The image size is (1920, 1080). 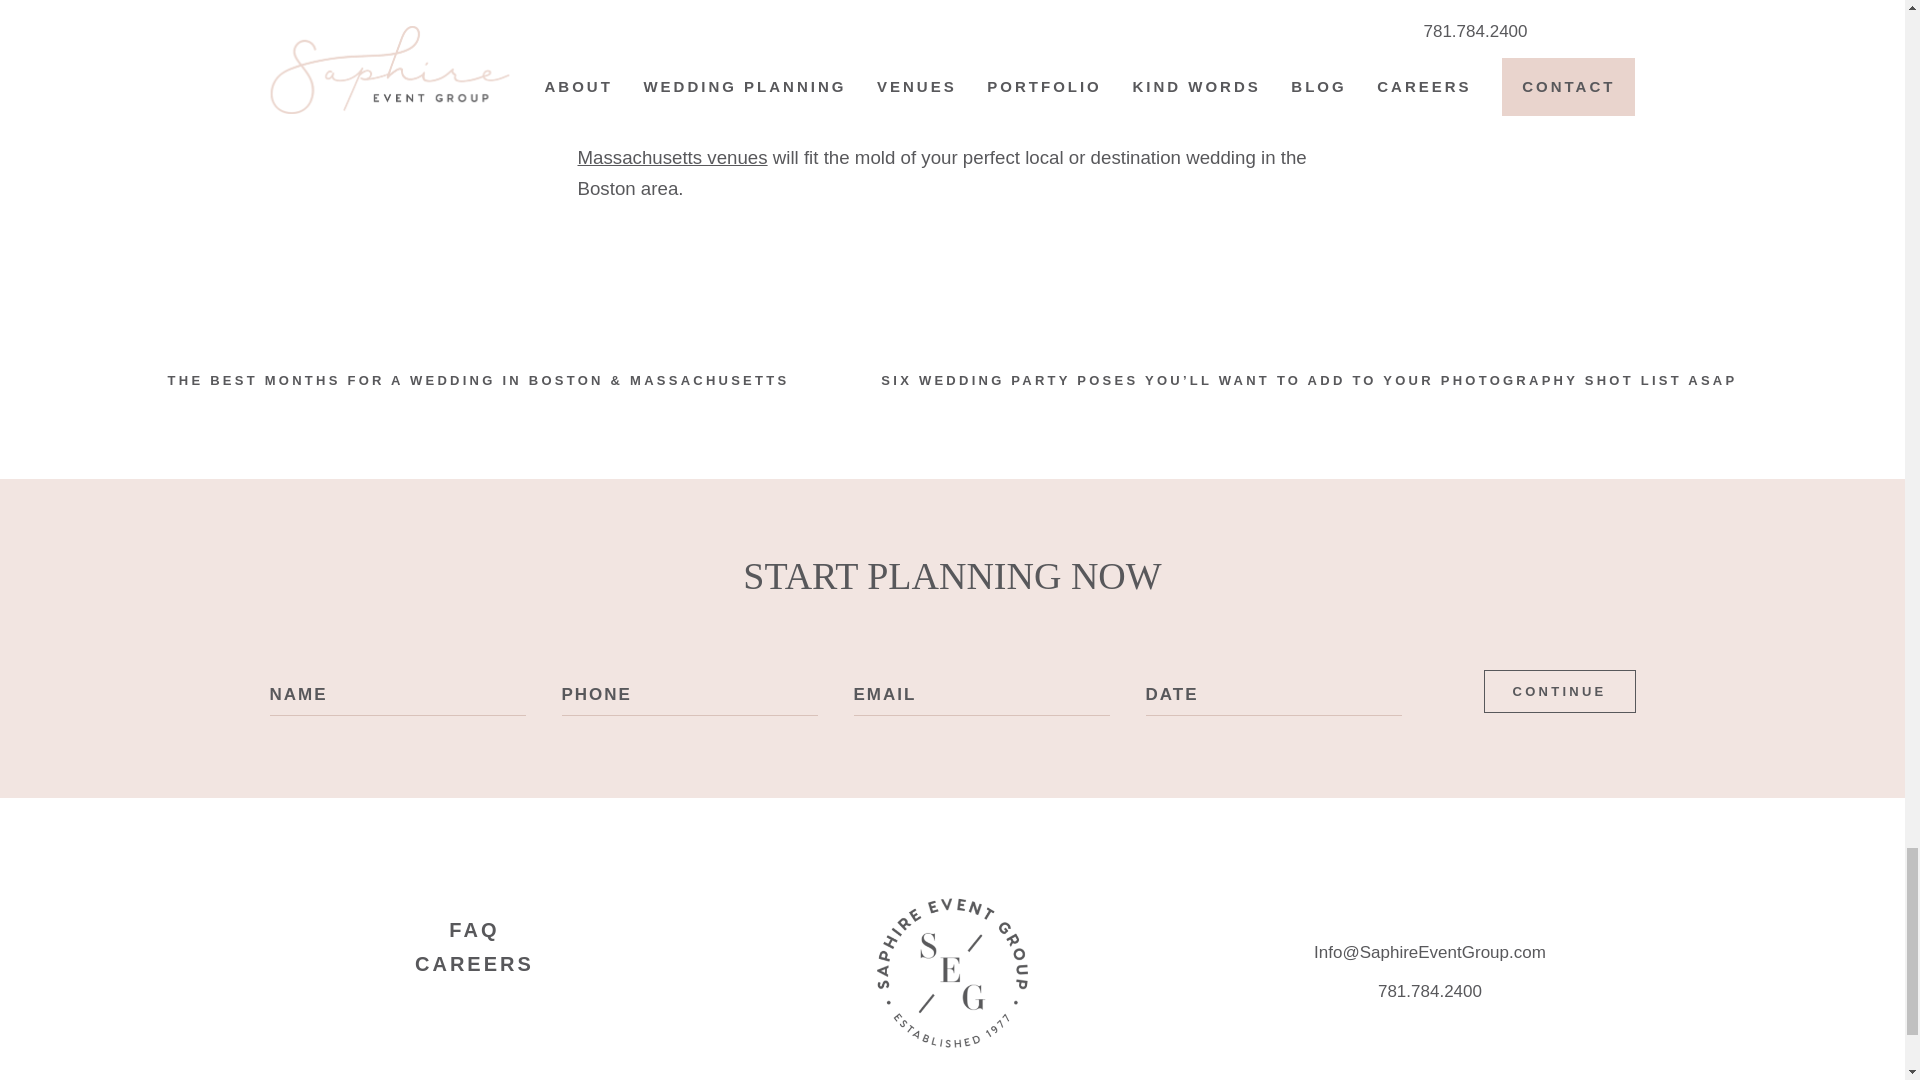 I want to click on 781.784.2400, so click(x=1430, y=991).